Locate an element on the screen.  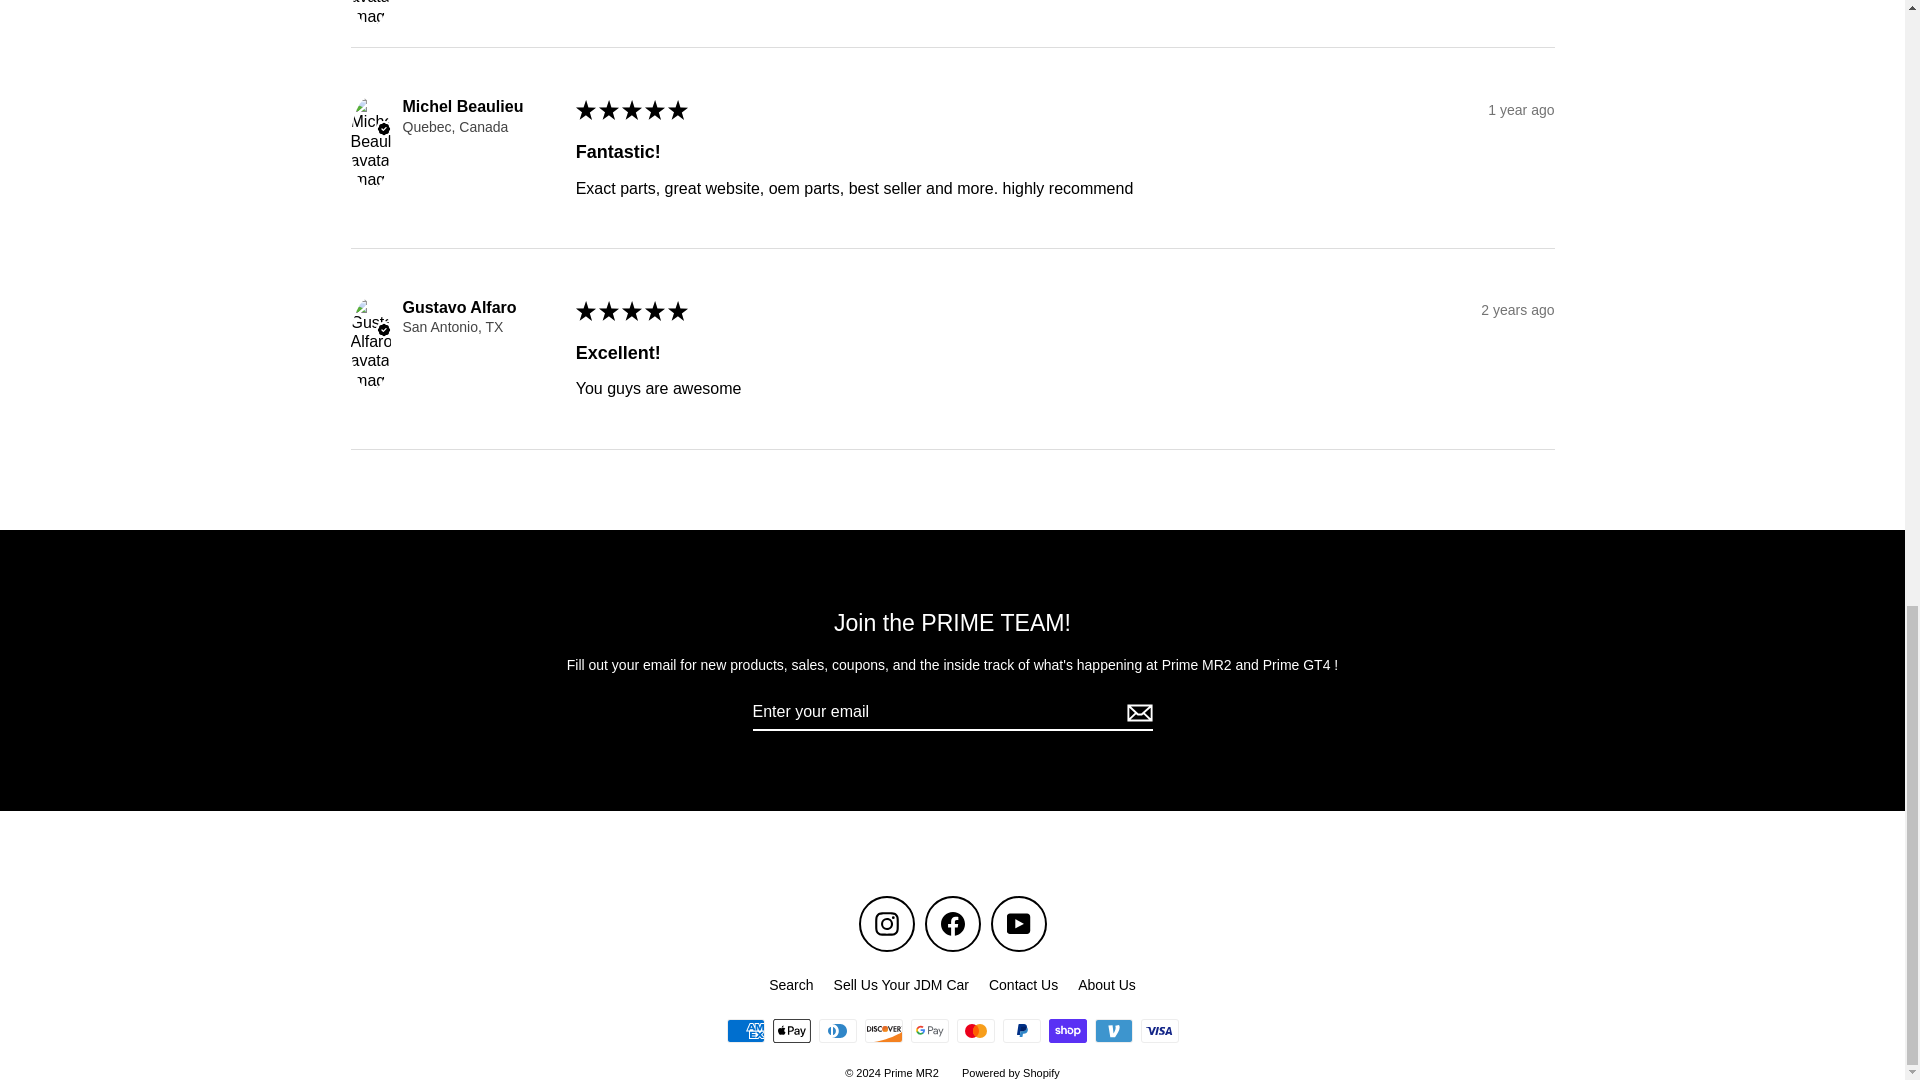
American Express is located at coordinates (744, 1031).